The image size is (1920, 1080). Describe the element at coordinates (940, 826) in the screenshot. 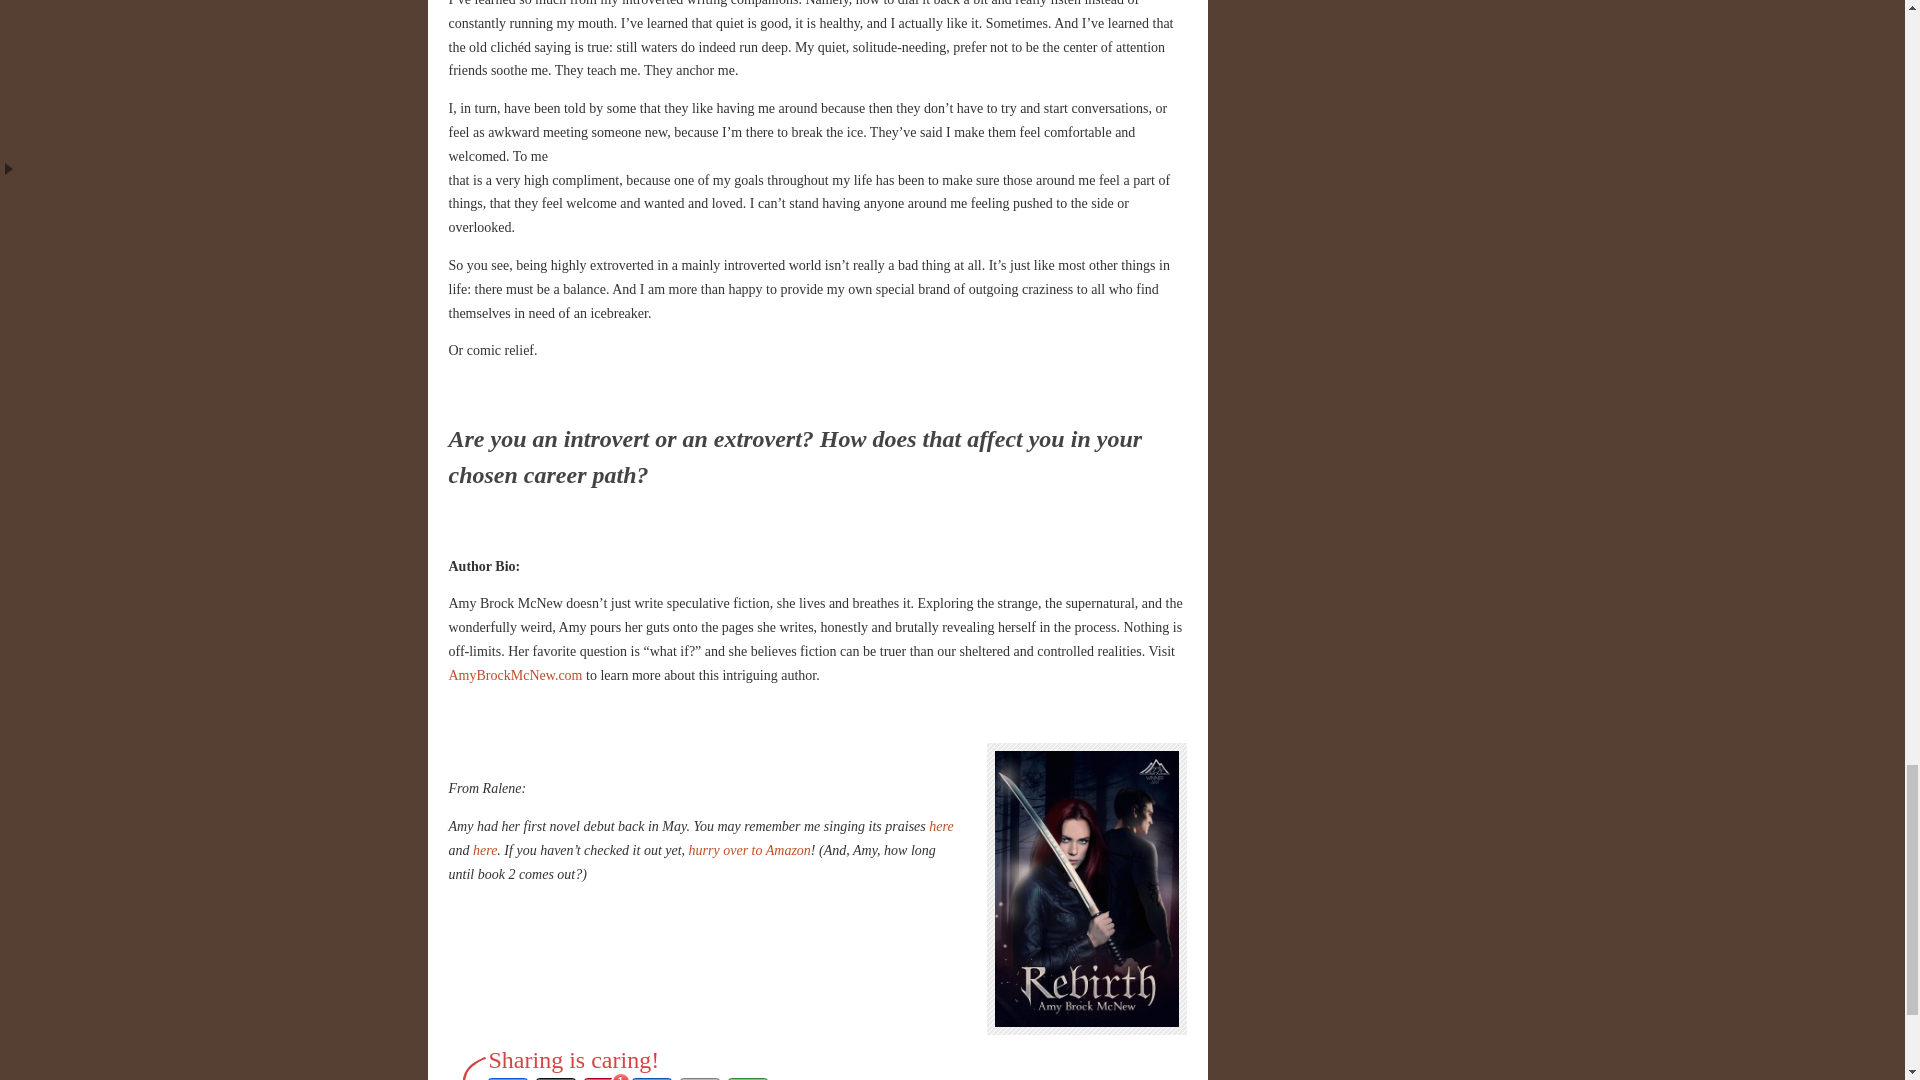

I see `here` at that location.